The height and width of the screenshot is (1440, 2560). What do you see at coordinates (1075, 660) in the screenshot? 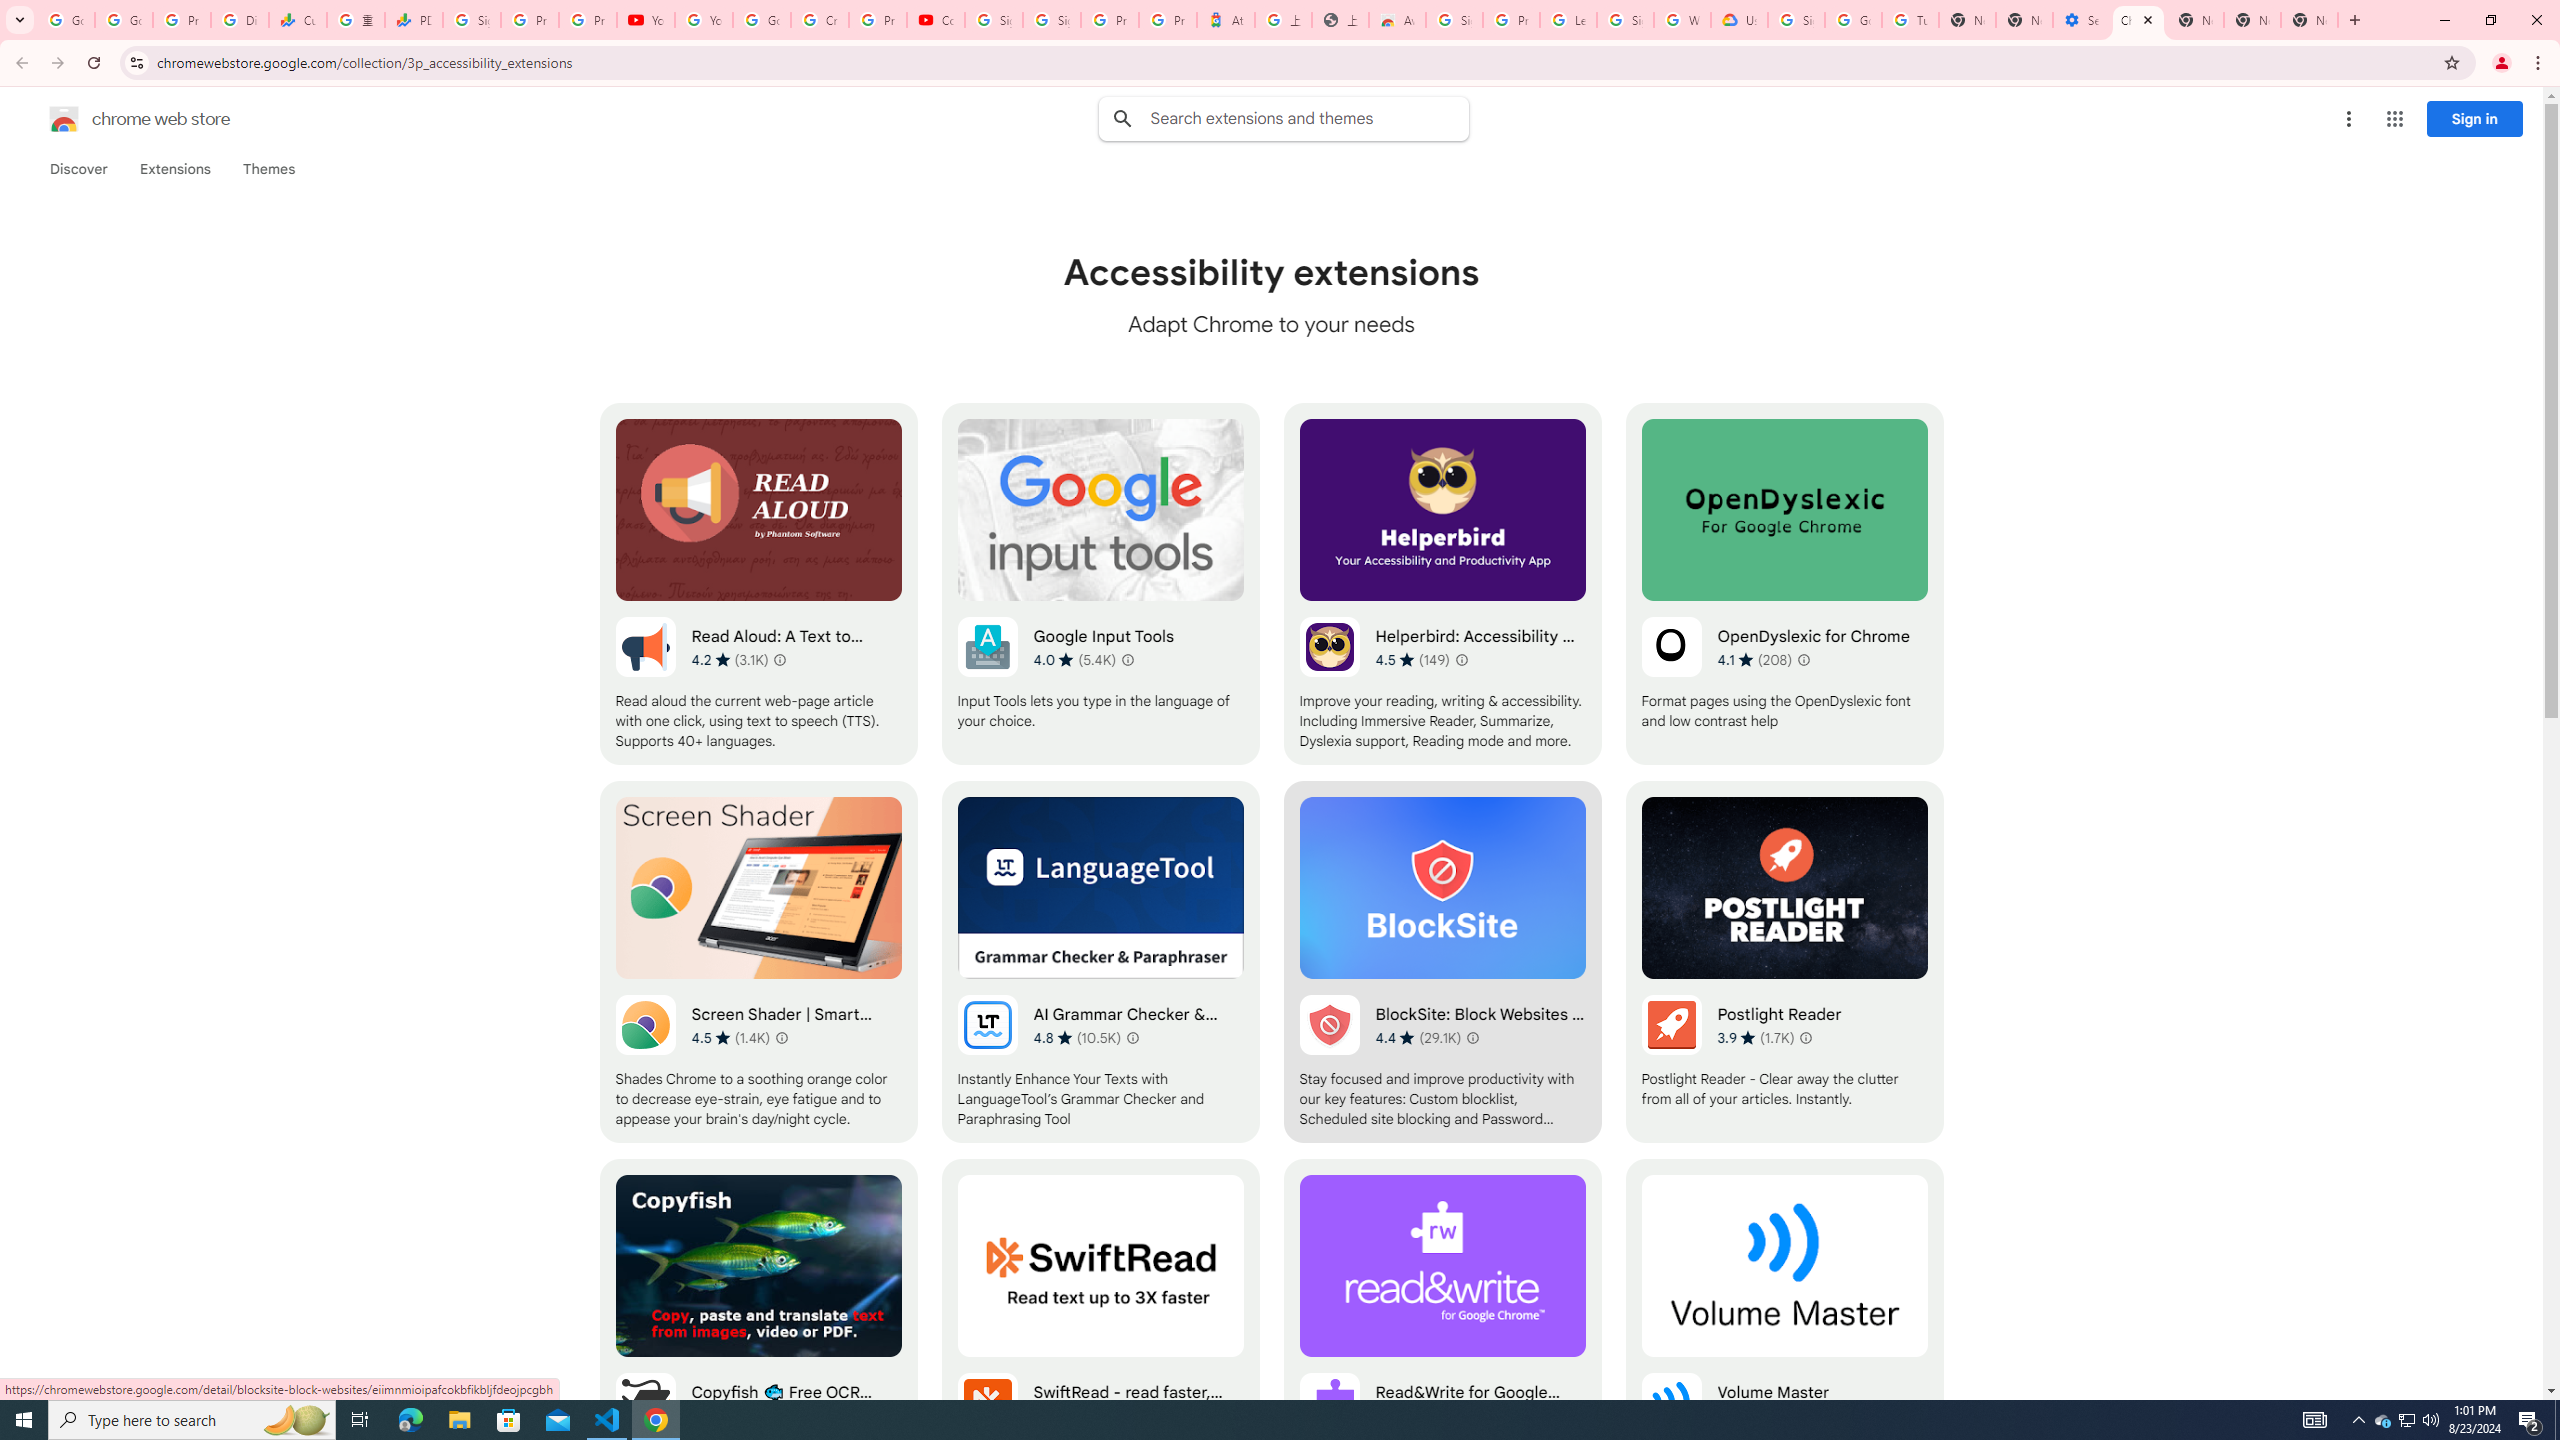
I see `Average rating 4.0 out of 5 stars. 5.4K ratings.` at bounding box center [1075, 660].